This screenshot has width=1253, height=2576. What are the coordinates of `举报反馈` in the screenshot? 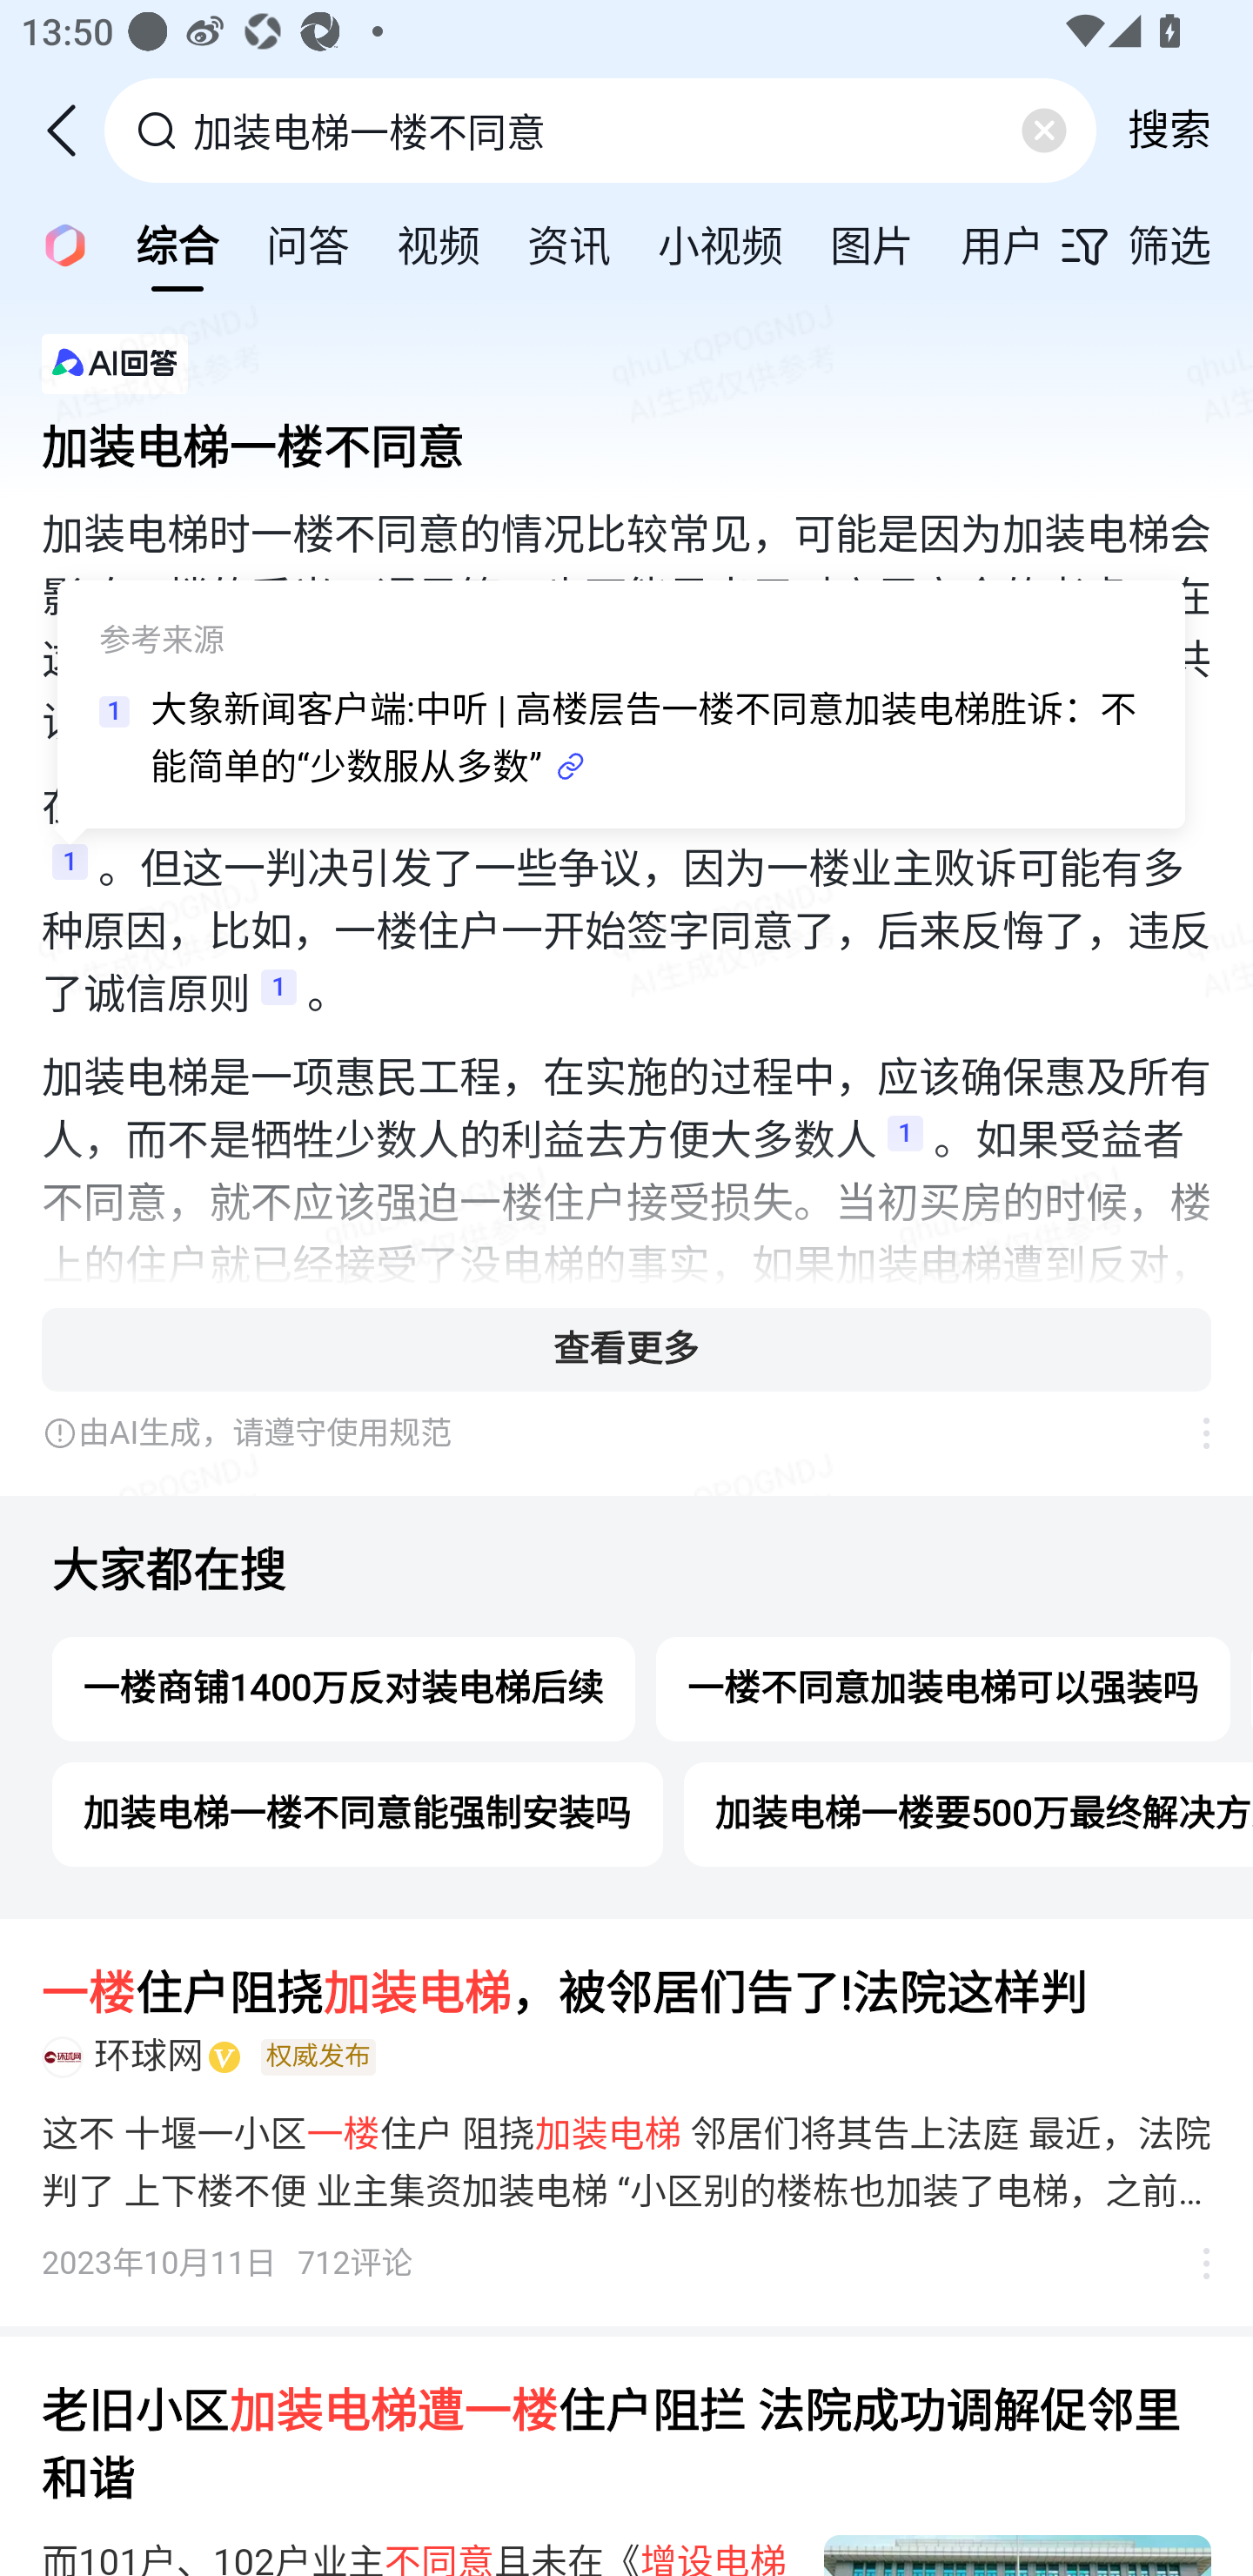 It's located at (1190, 1433).